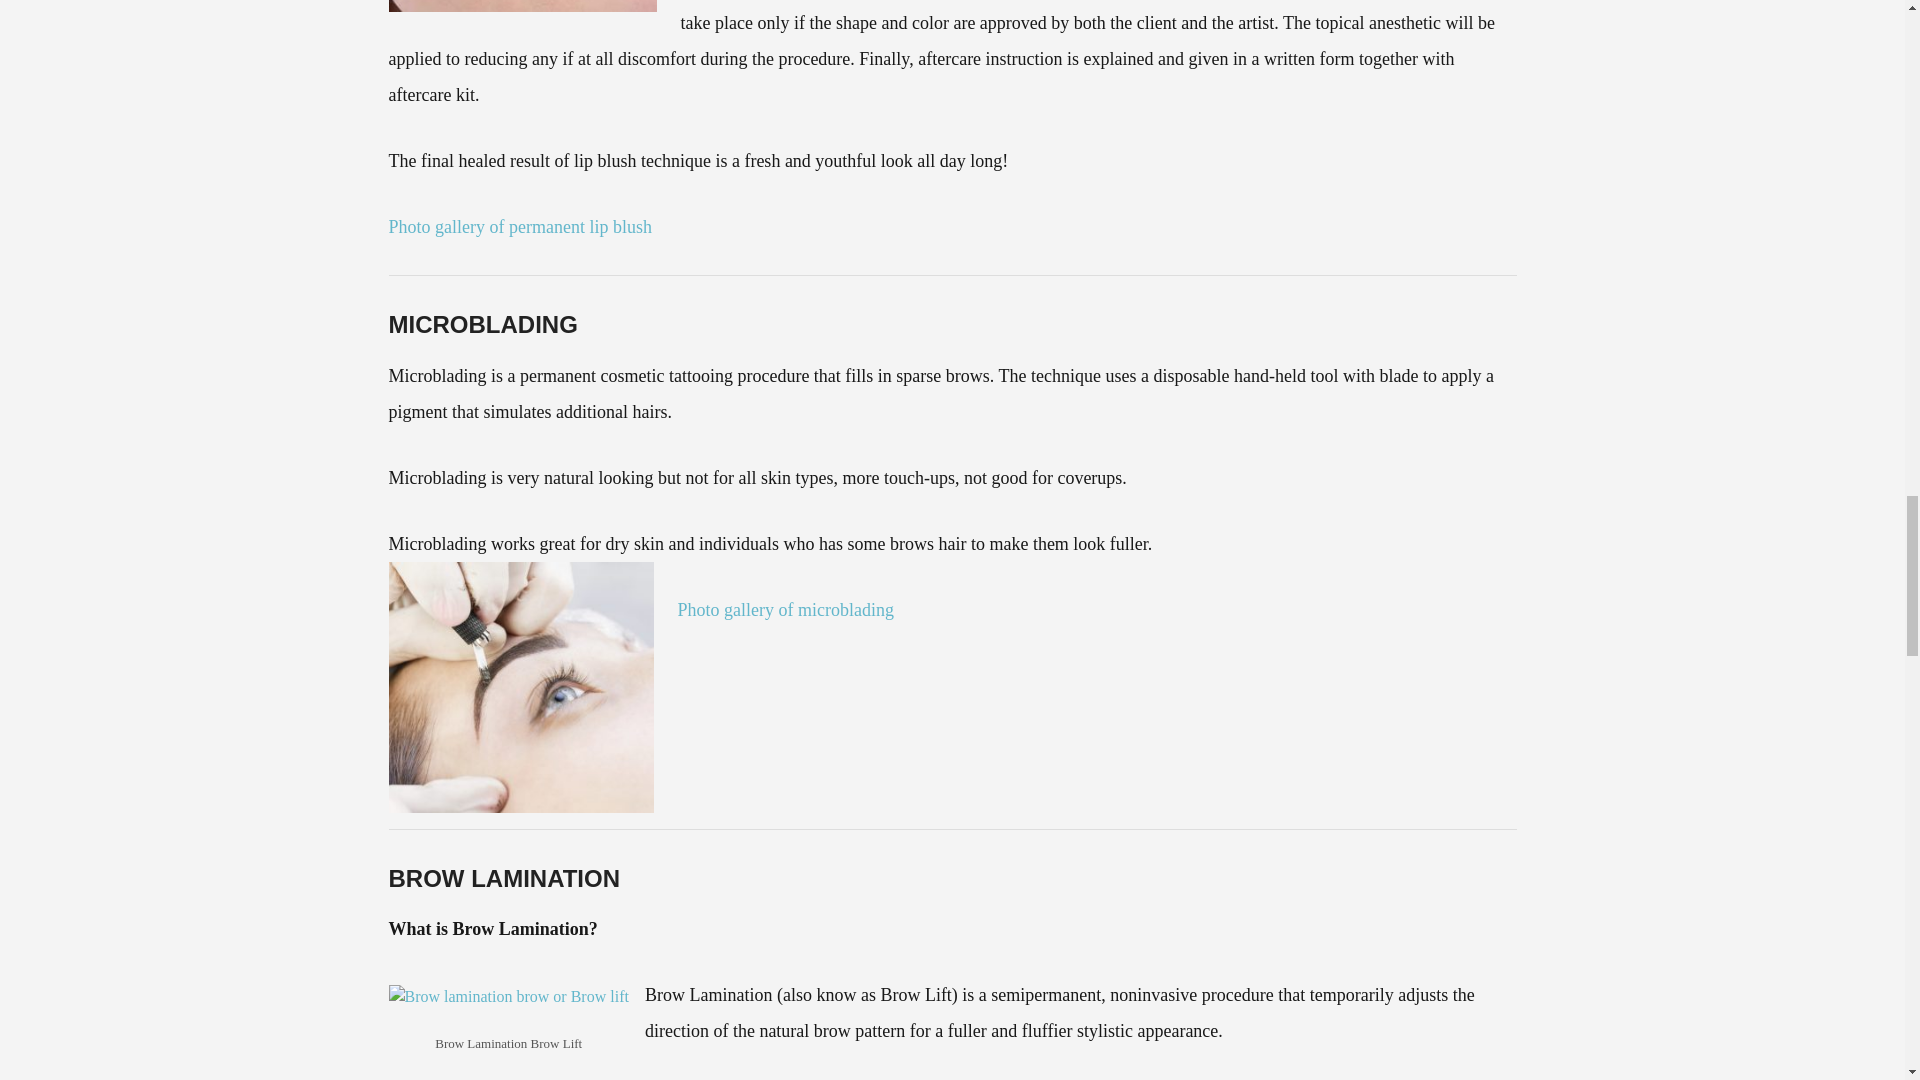 The height and width of the screenshot is (1080, 1920). Describe the element at coordinates (786, 610) in the screenshot. I see `Photo gallery of microblading` at that location.